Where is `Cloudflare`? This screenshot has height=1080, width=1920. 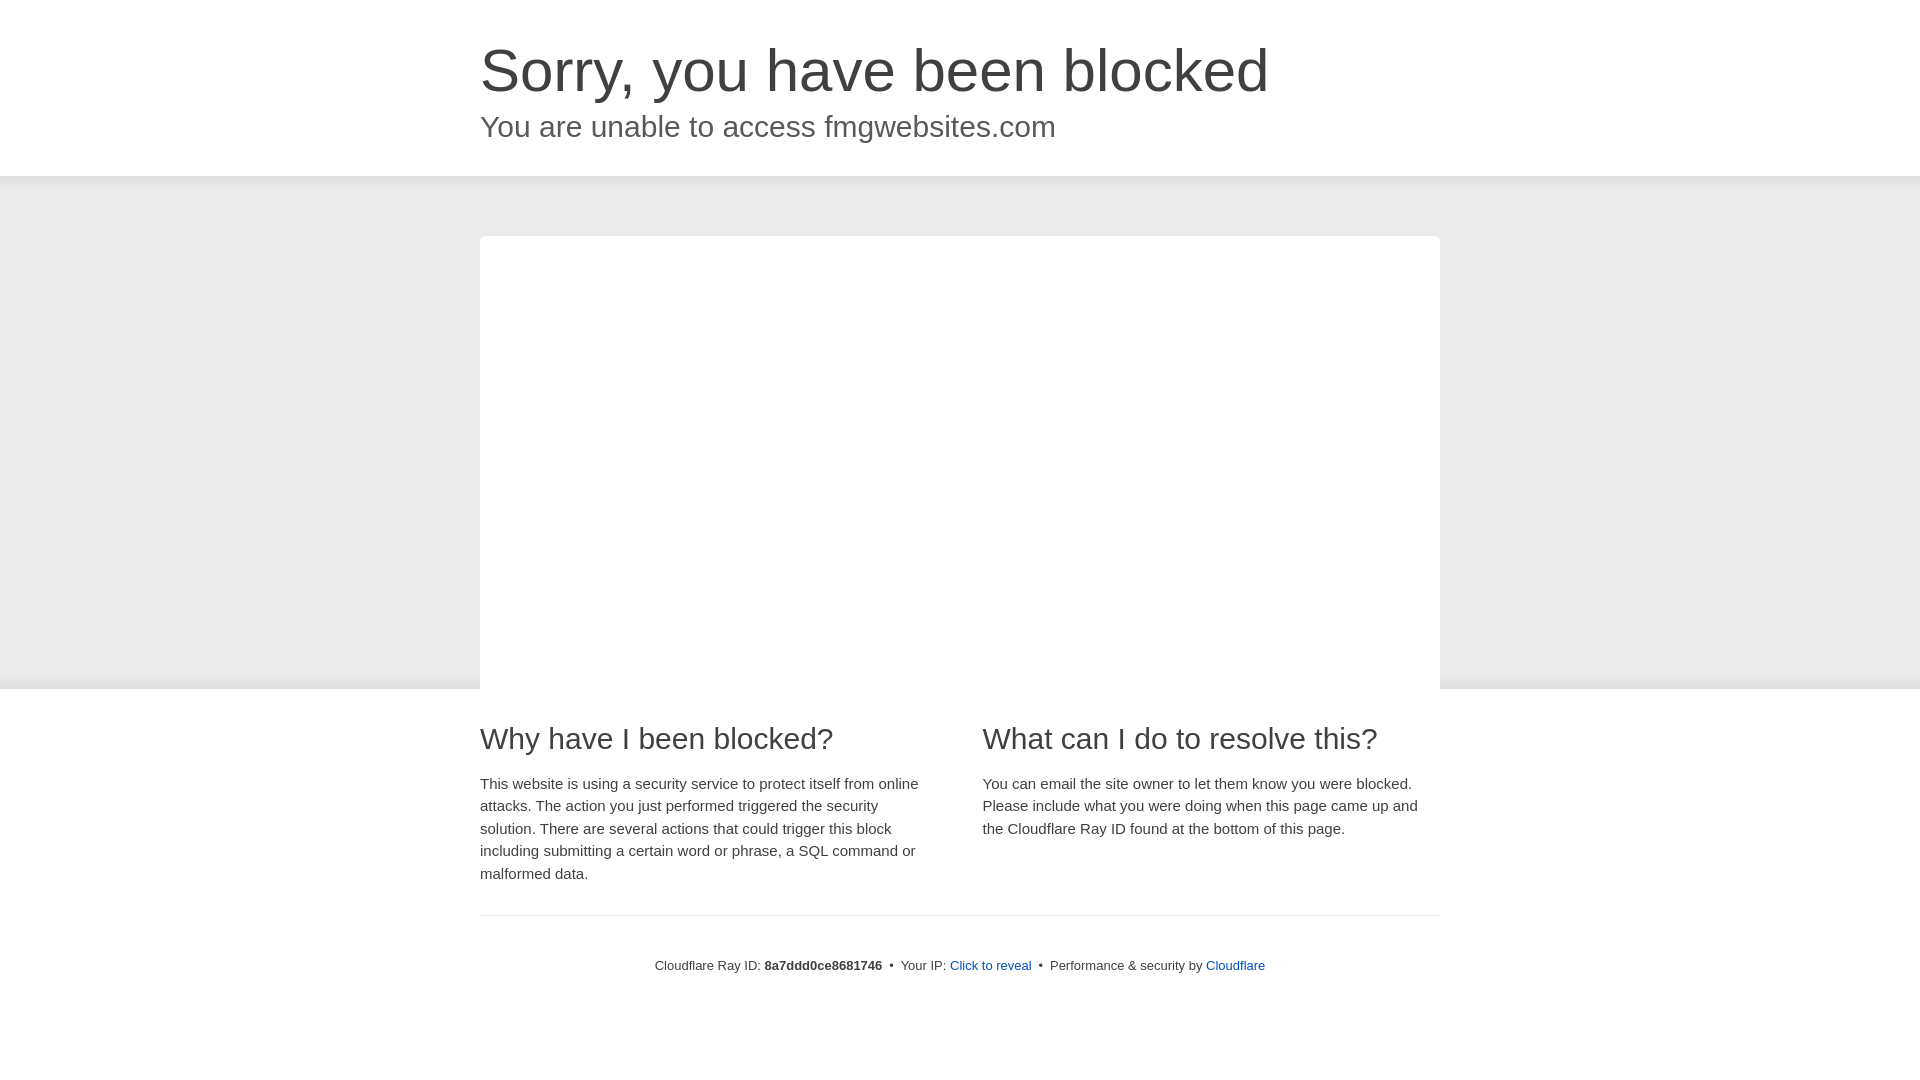 Cloudflare is located at coordinates (1235, 965).